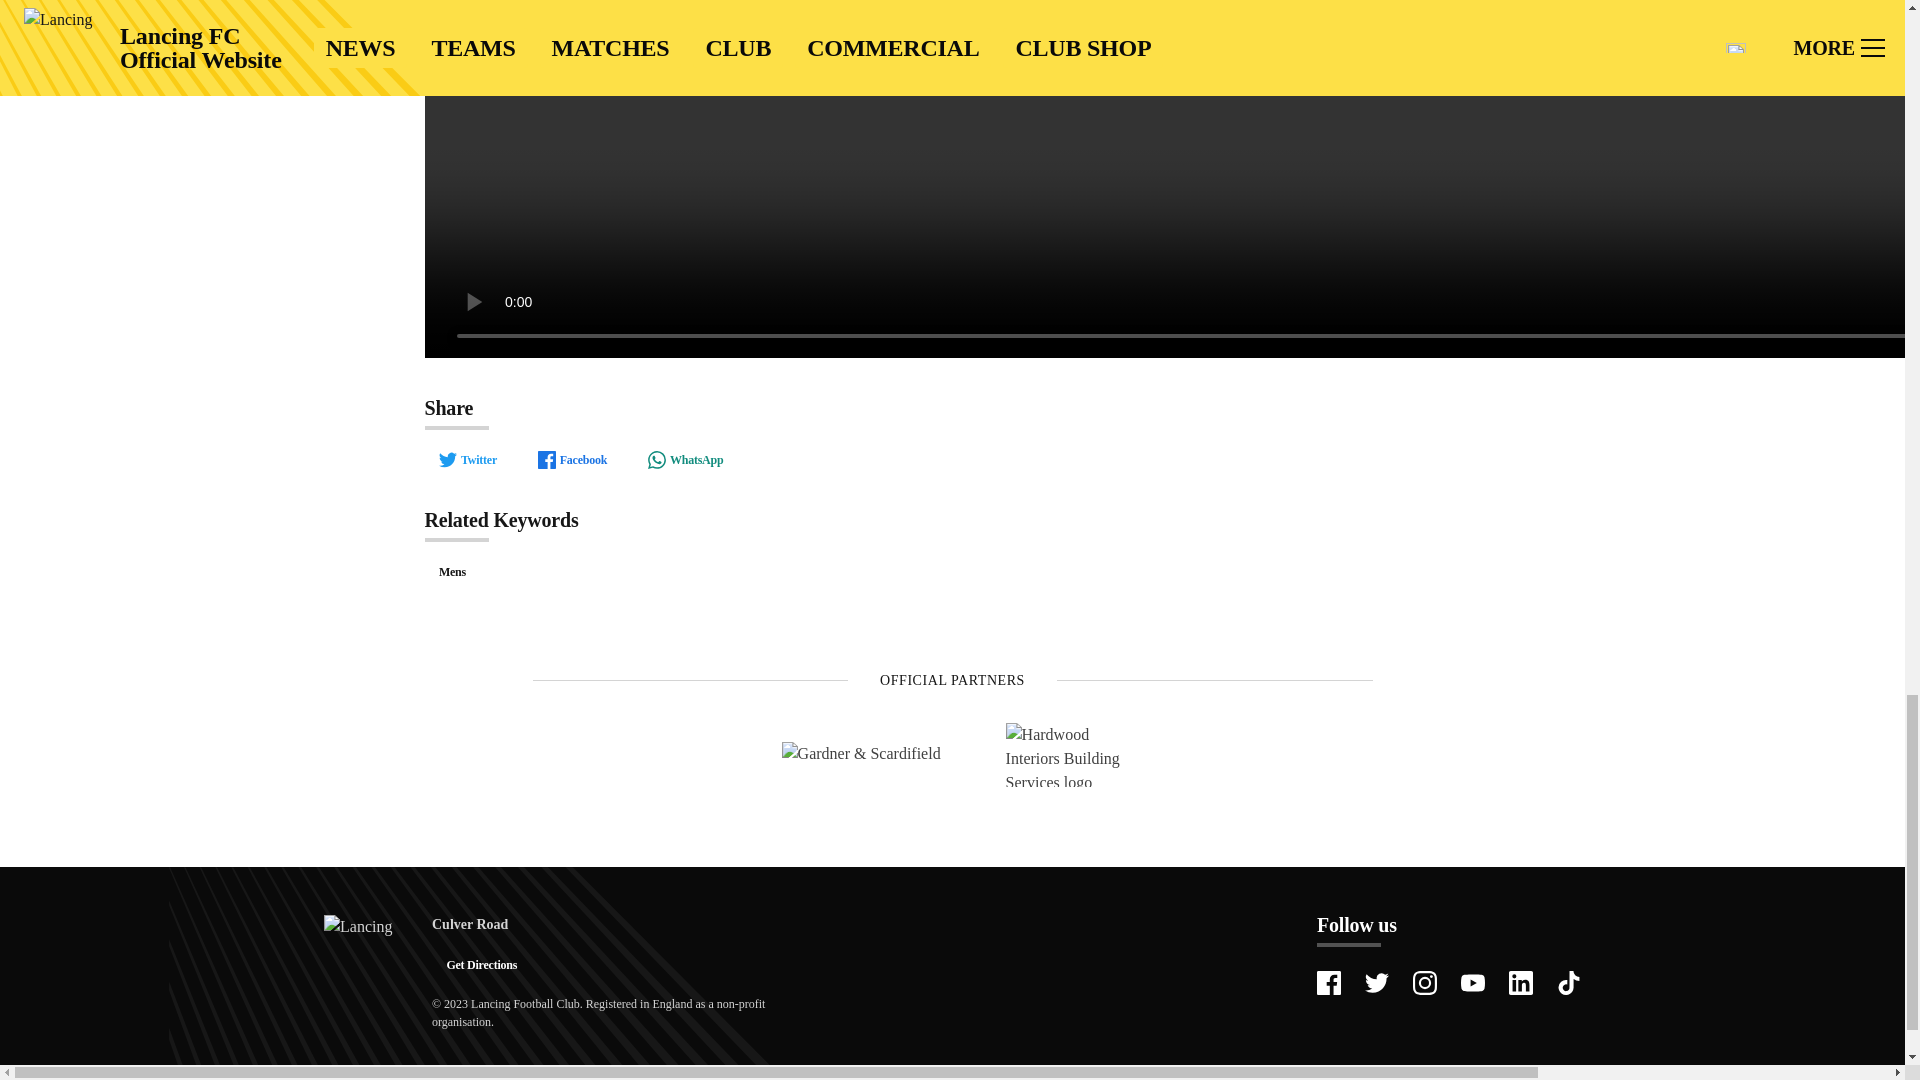 The height and width of the screenshot is (1080, 1920). Describe the element at coordinates (452, 572) in the screenshot. I see `Mens` at that location.